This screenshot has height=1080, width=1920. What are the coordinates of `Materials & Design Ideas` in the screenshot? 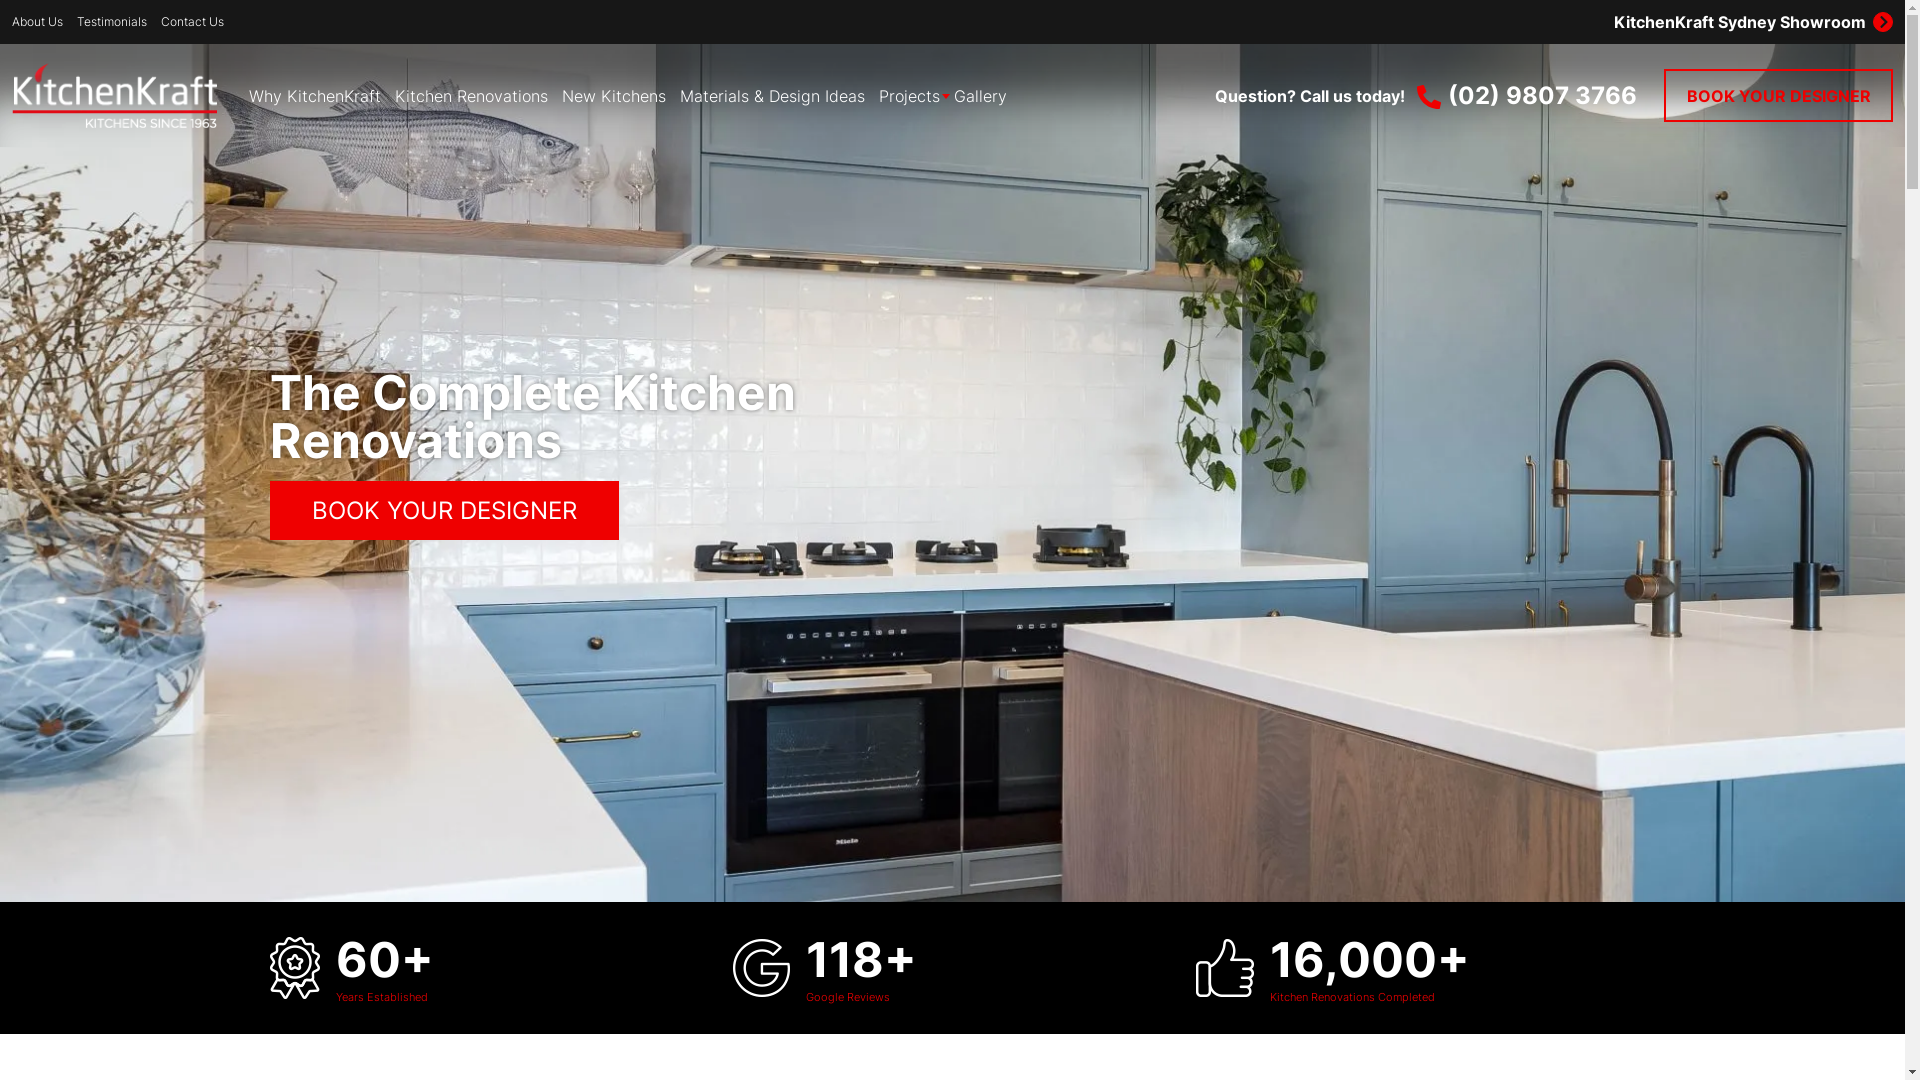 It's located at (772, 96).